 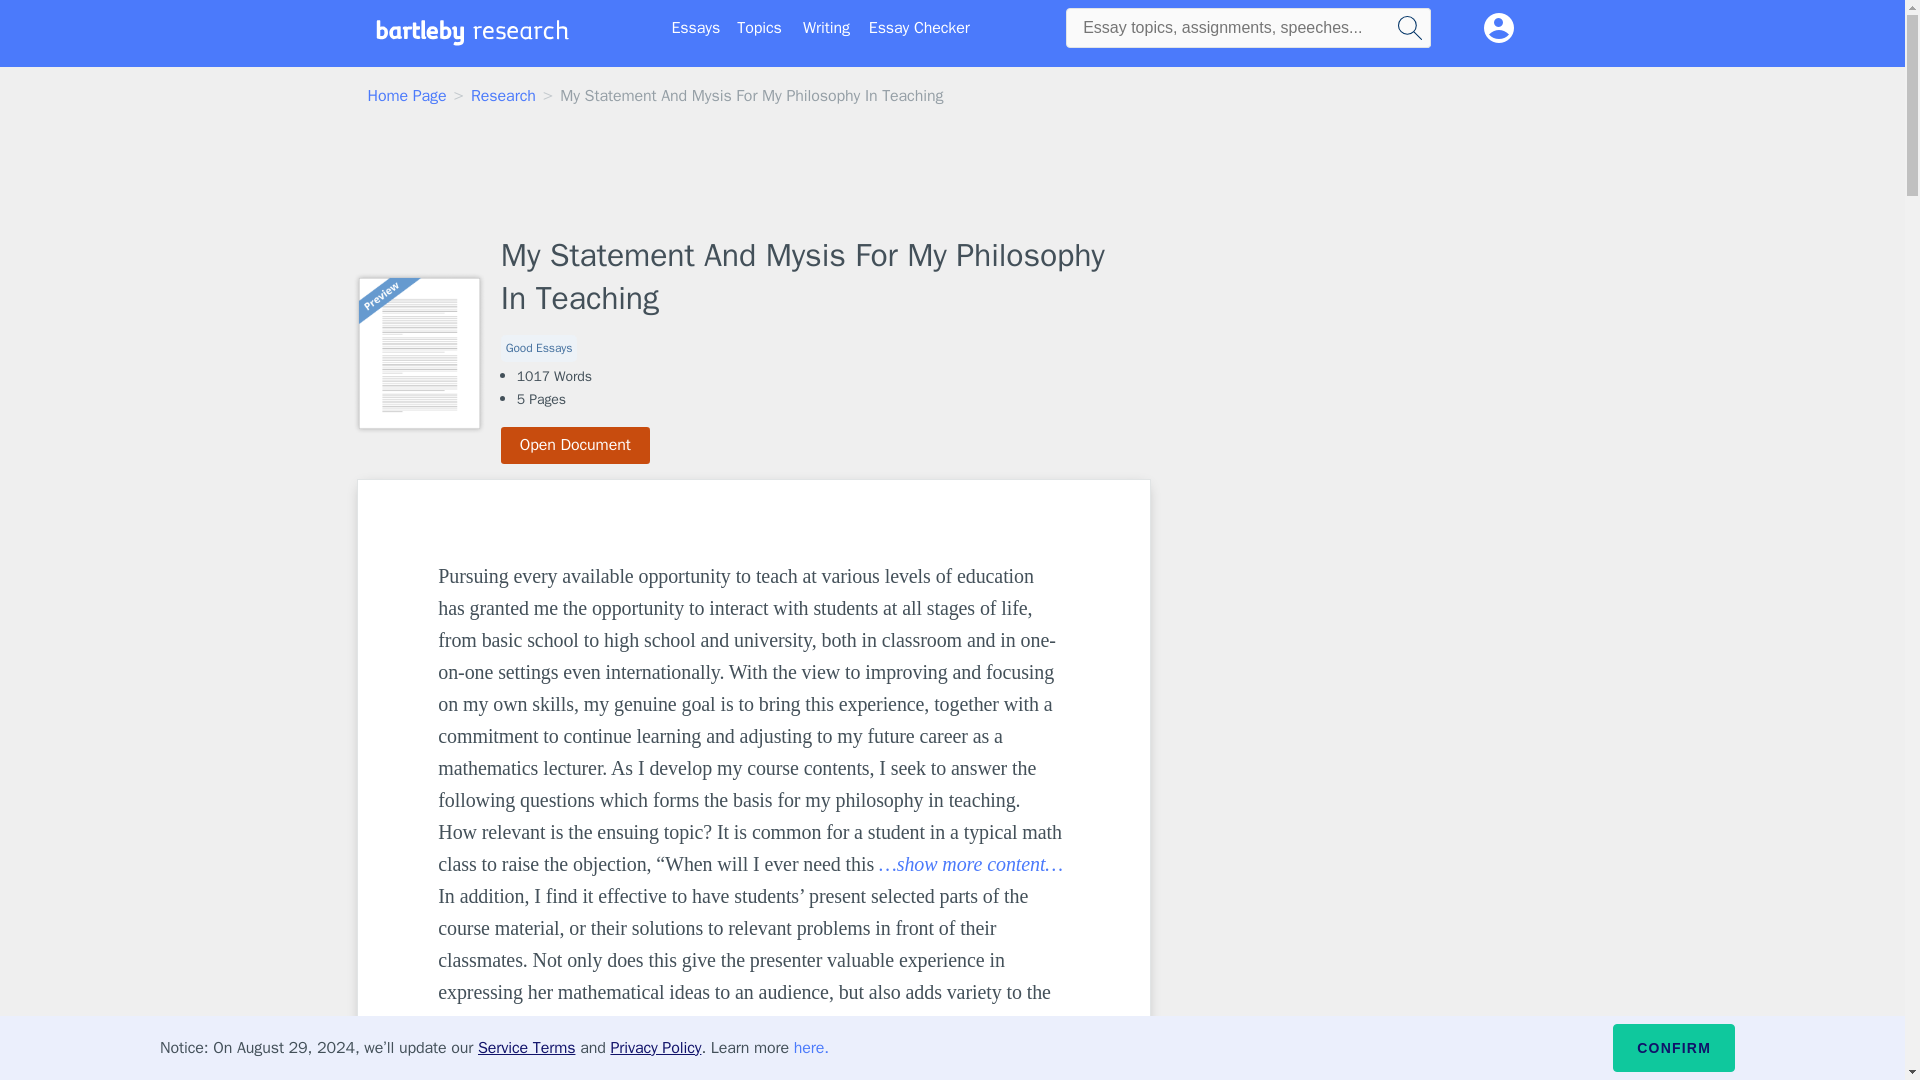 What do you see at coordinates (919, 28) in the screenshot?
I see `Essay Checker` at bounding box center [919, 28].